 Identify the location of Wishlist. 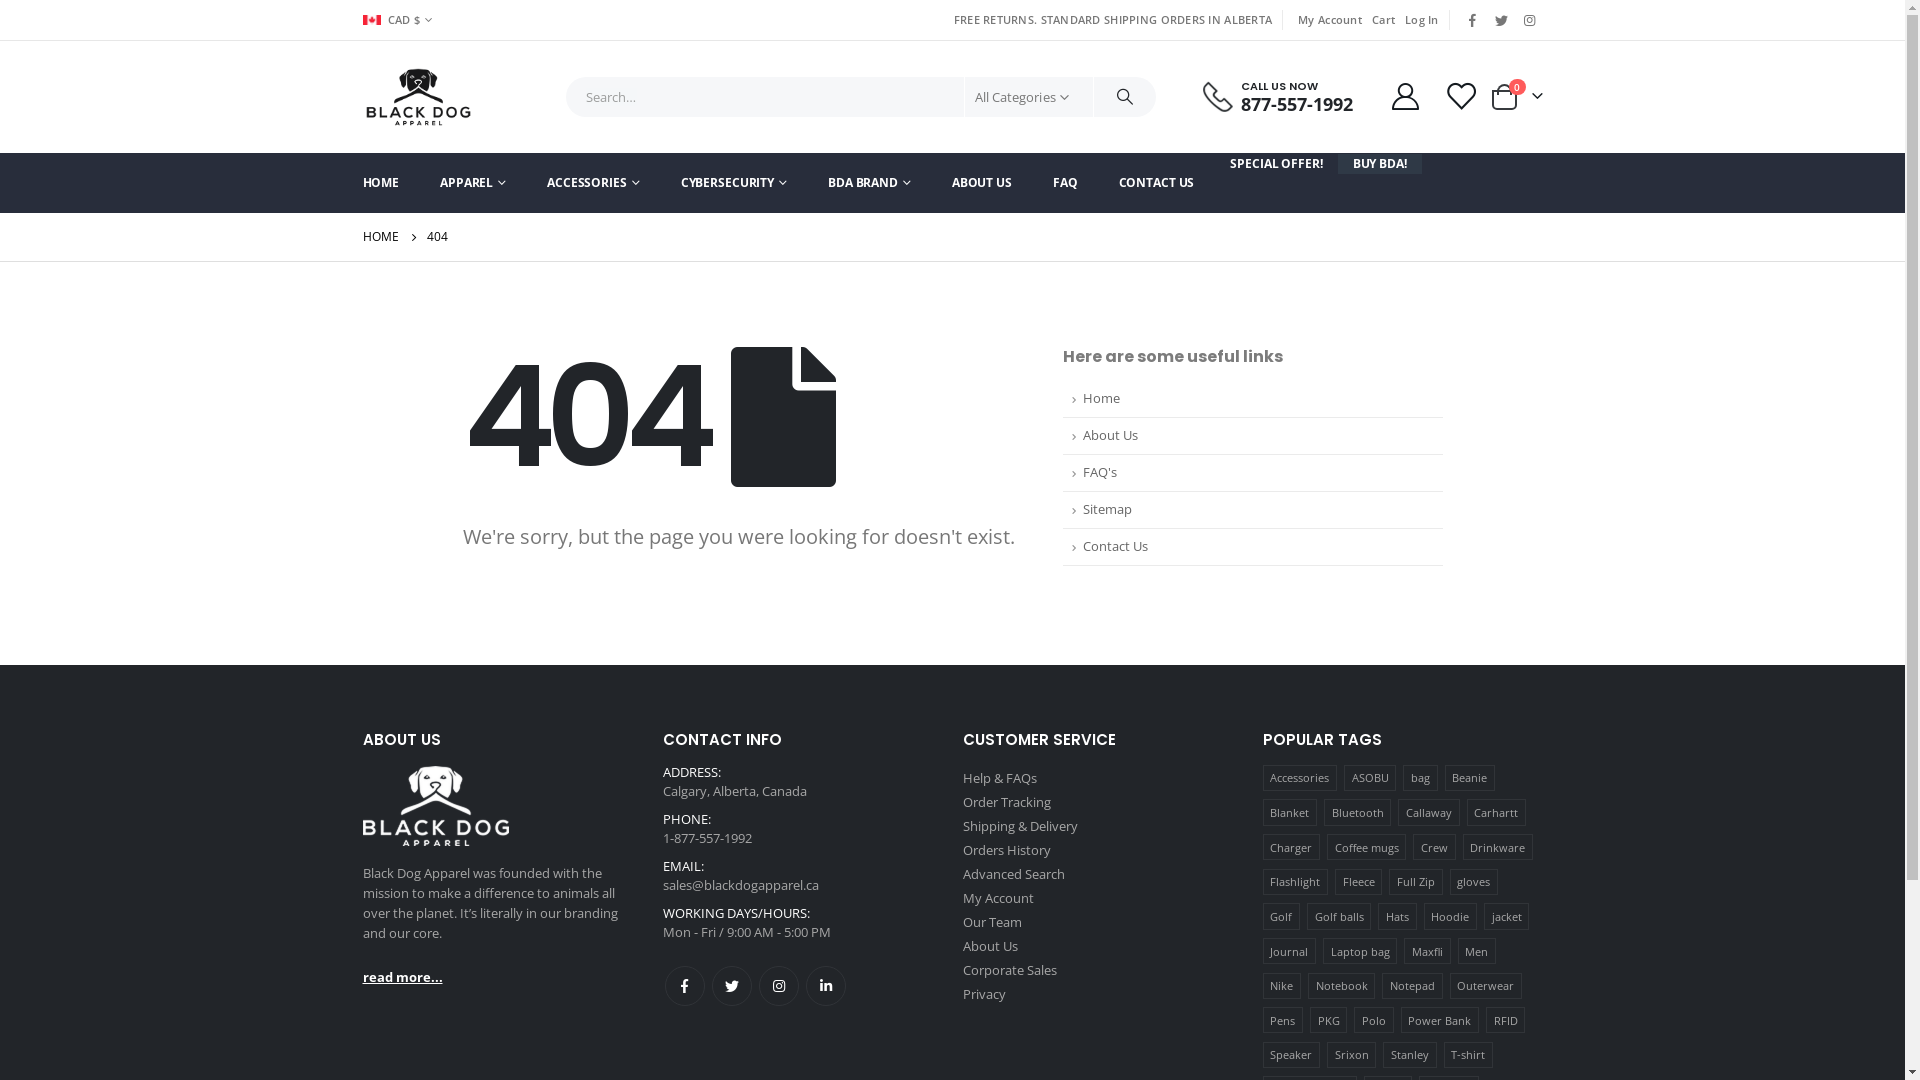
(1460, 96).